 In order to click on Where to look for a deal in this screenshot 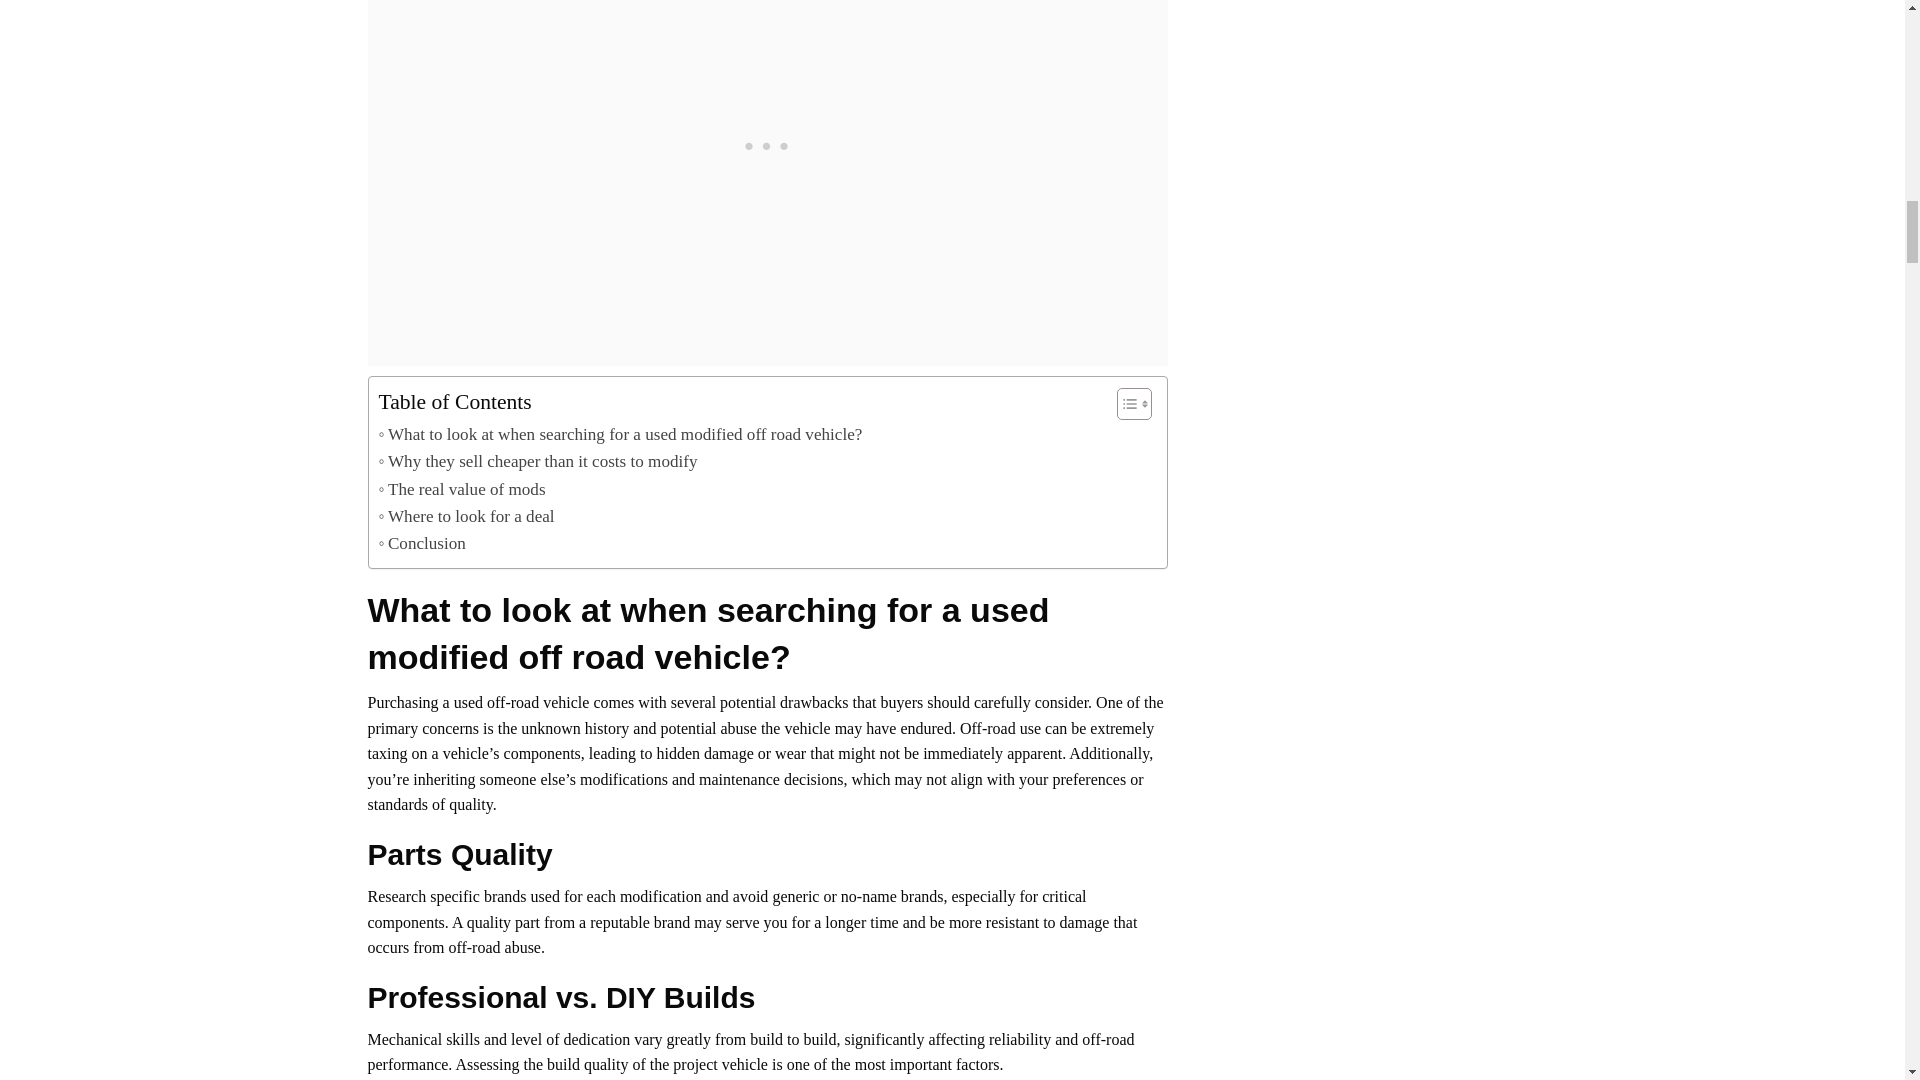, I will do `click(466, 516)`.